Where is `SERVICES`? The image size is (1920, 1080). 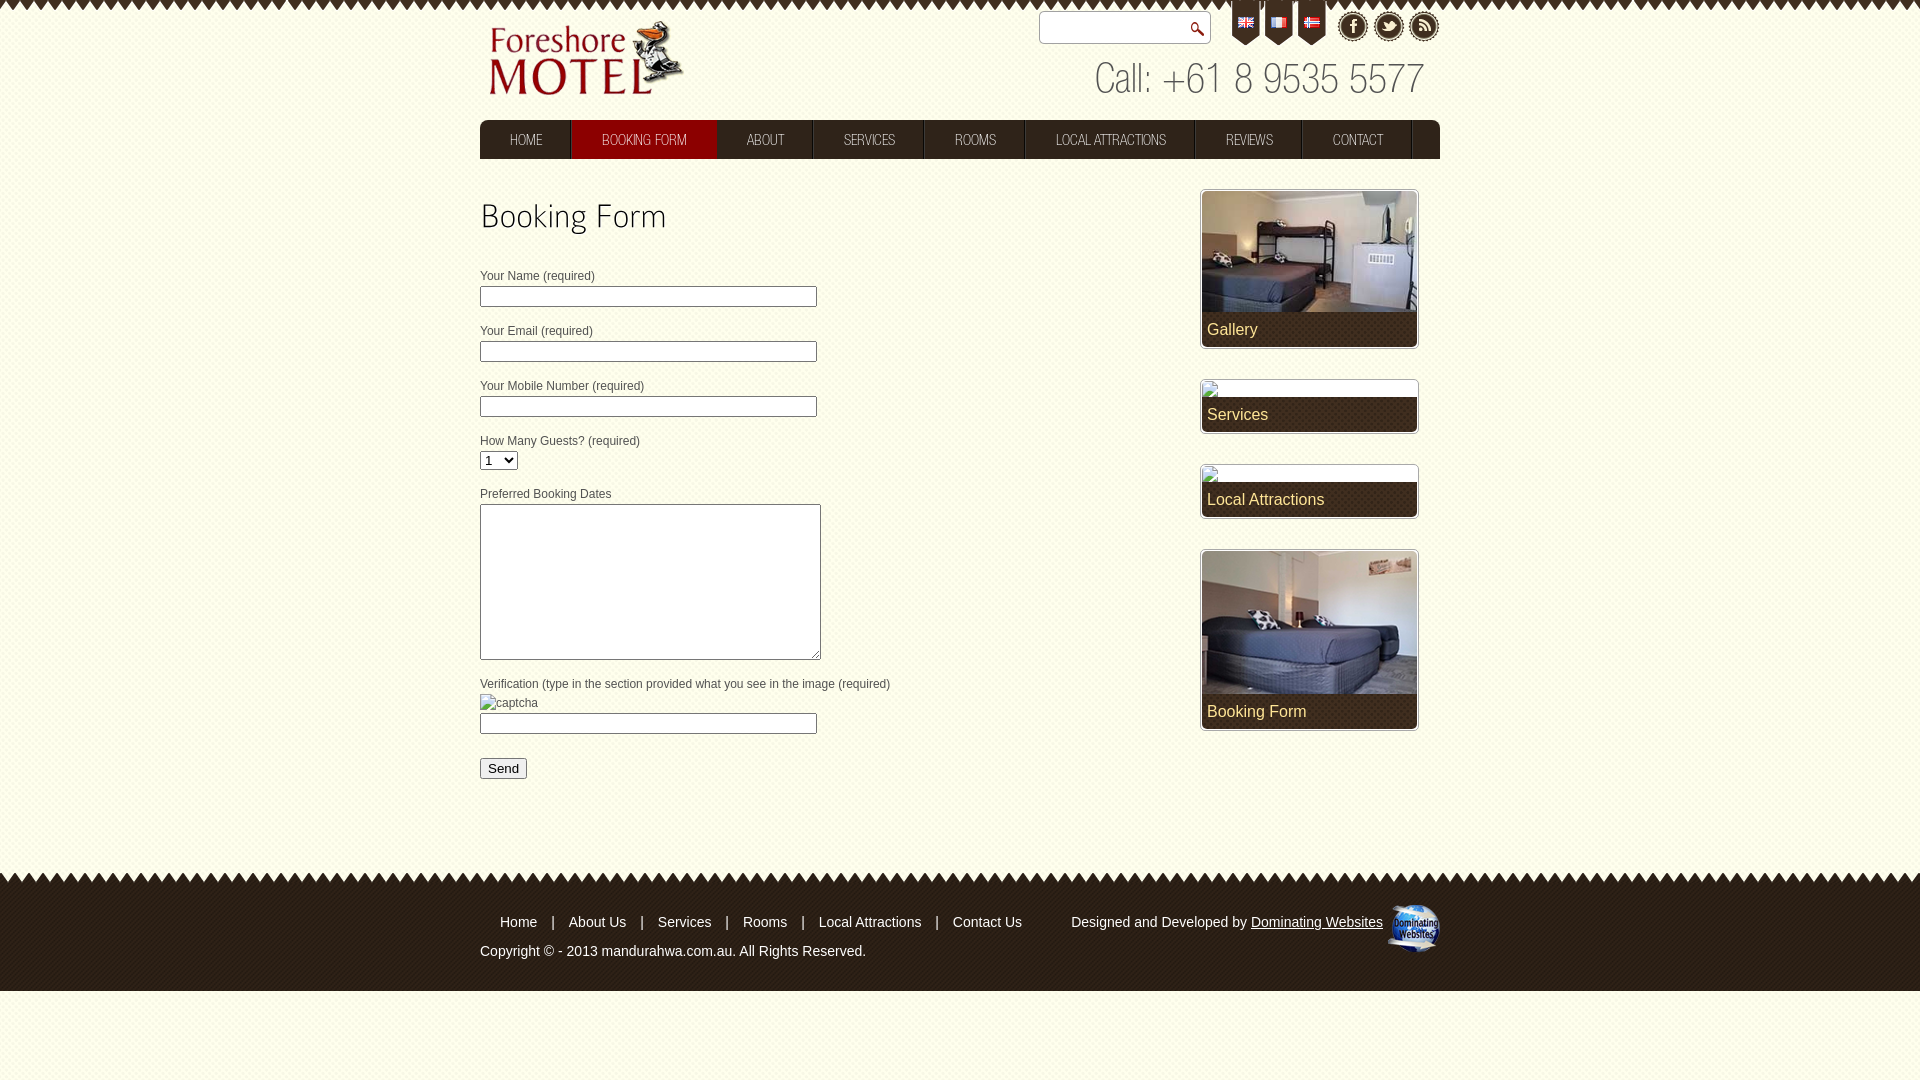
SERVICES is located at coordinates (870, 140).